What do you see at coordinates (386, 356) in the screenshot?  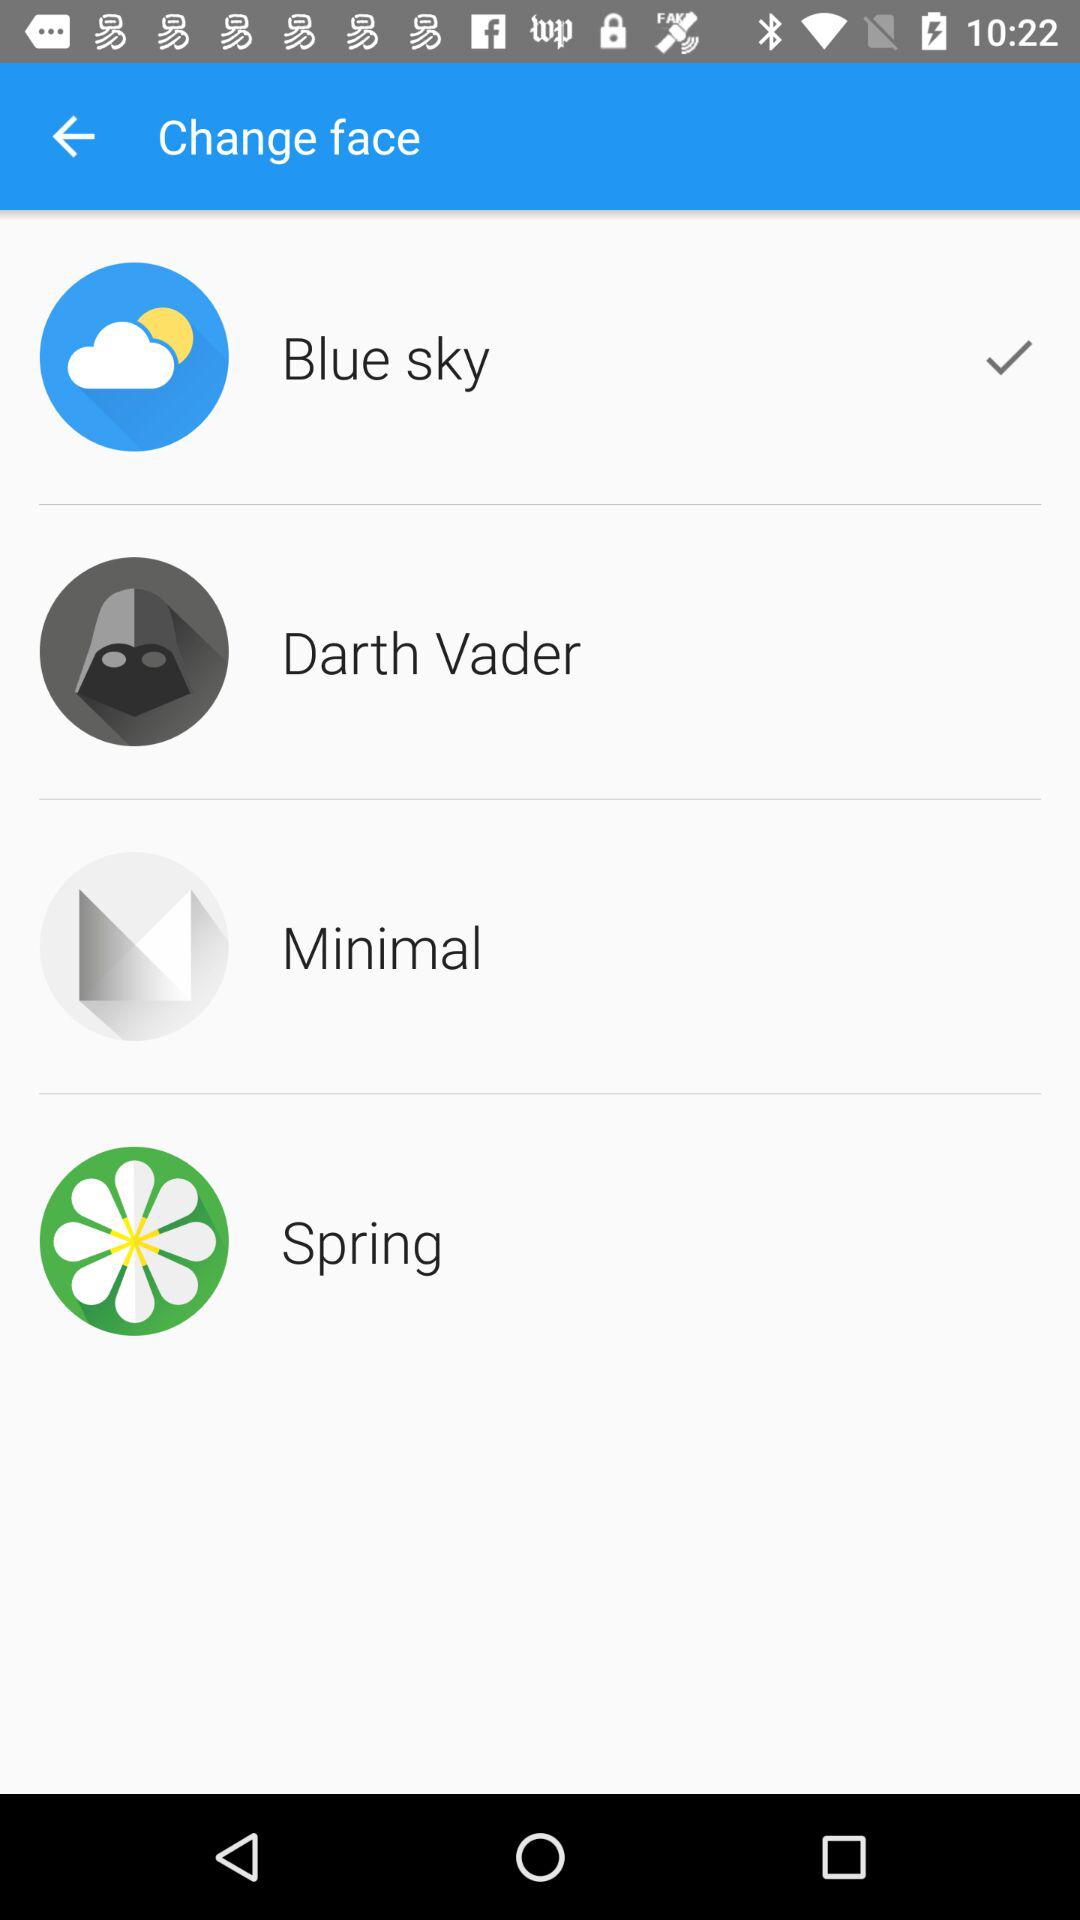 I see `flip to the blue sky item` at bounding box center [386, 356].